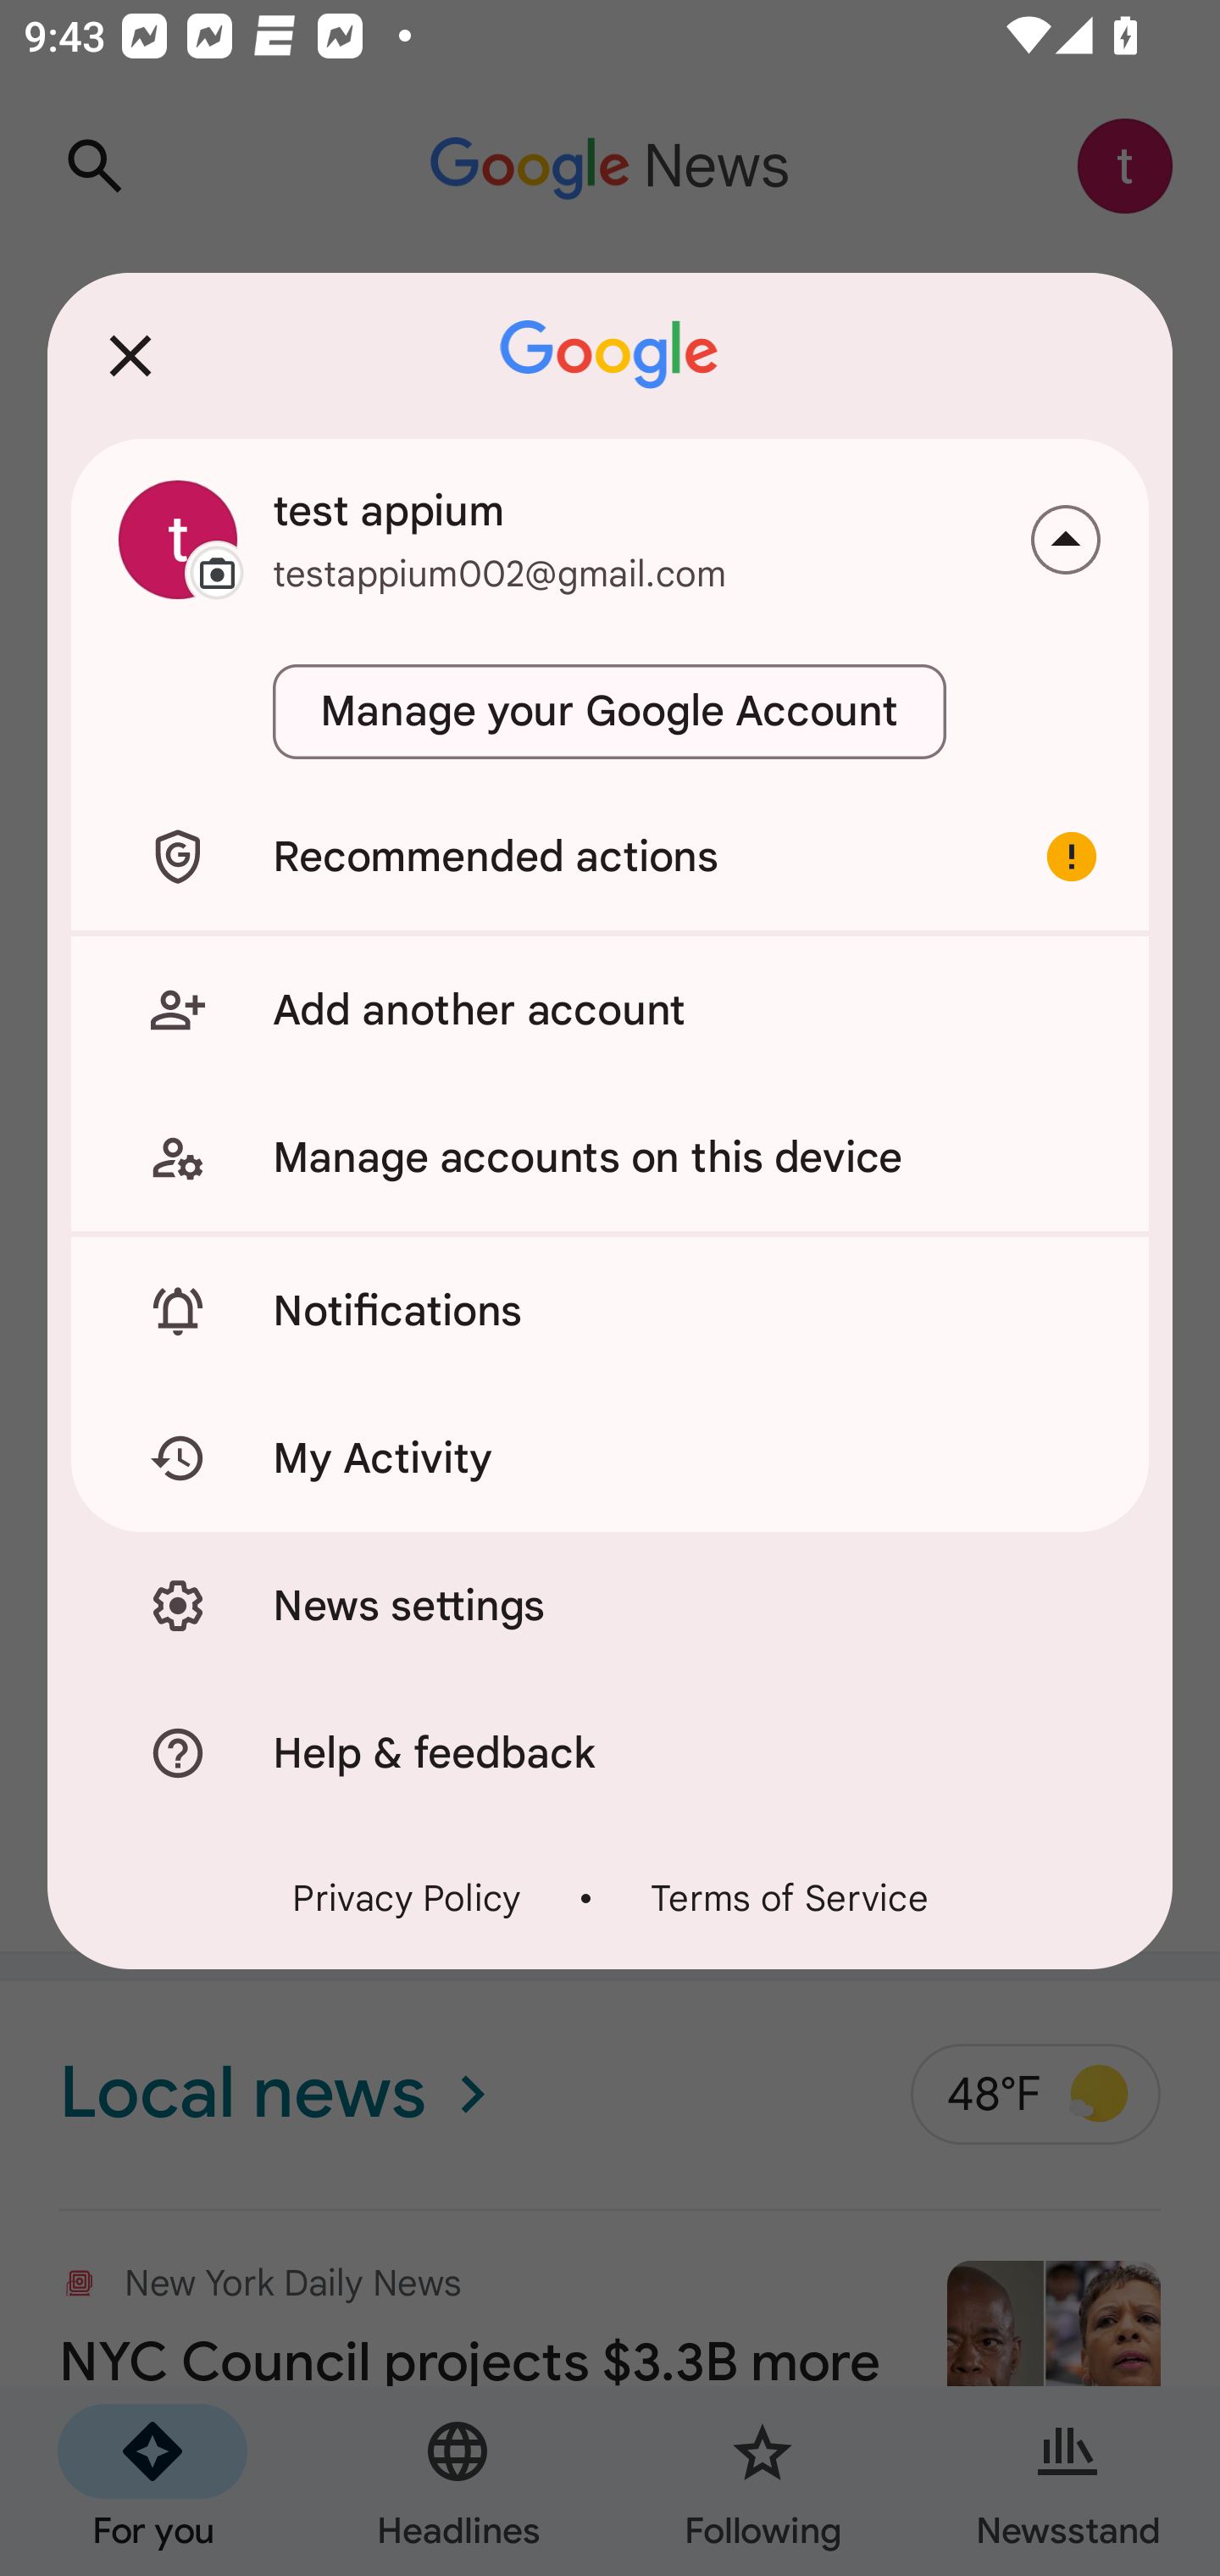 The height and width of the screenshot is (2576, 1220). I want to click on News settings, so click(610, 1606).